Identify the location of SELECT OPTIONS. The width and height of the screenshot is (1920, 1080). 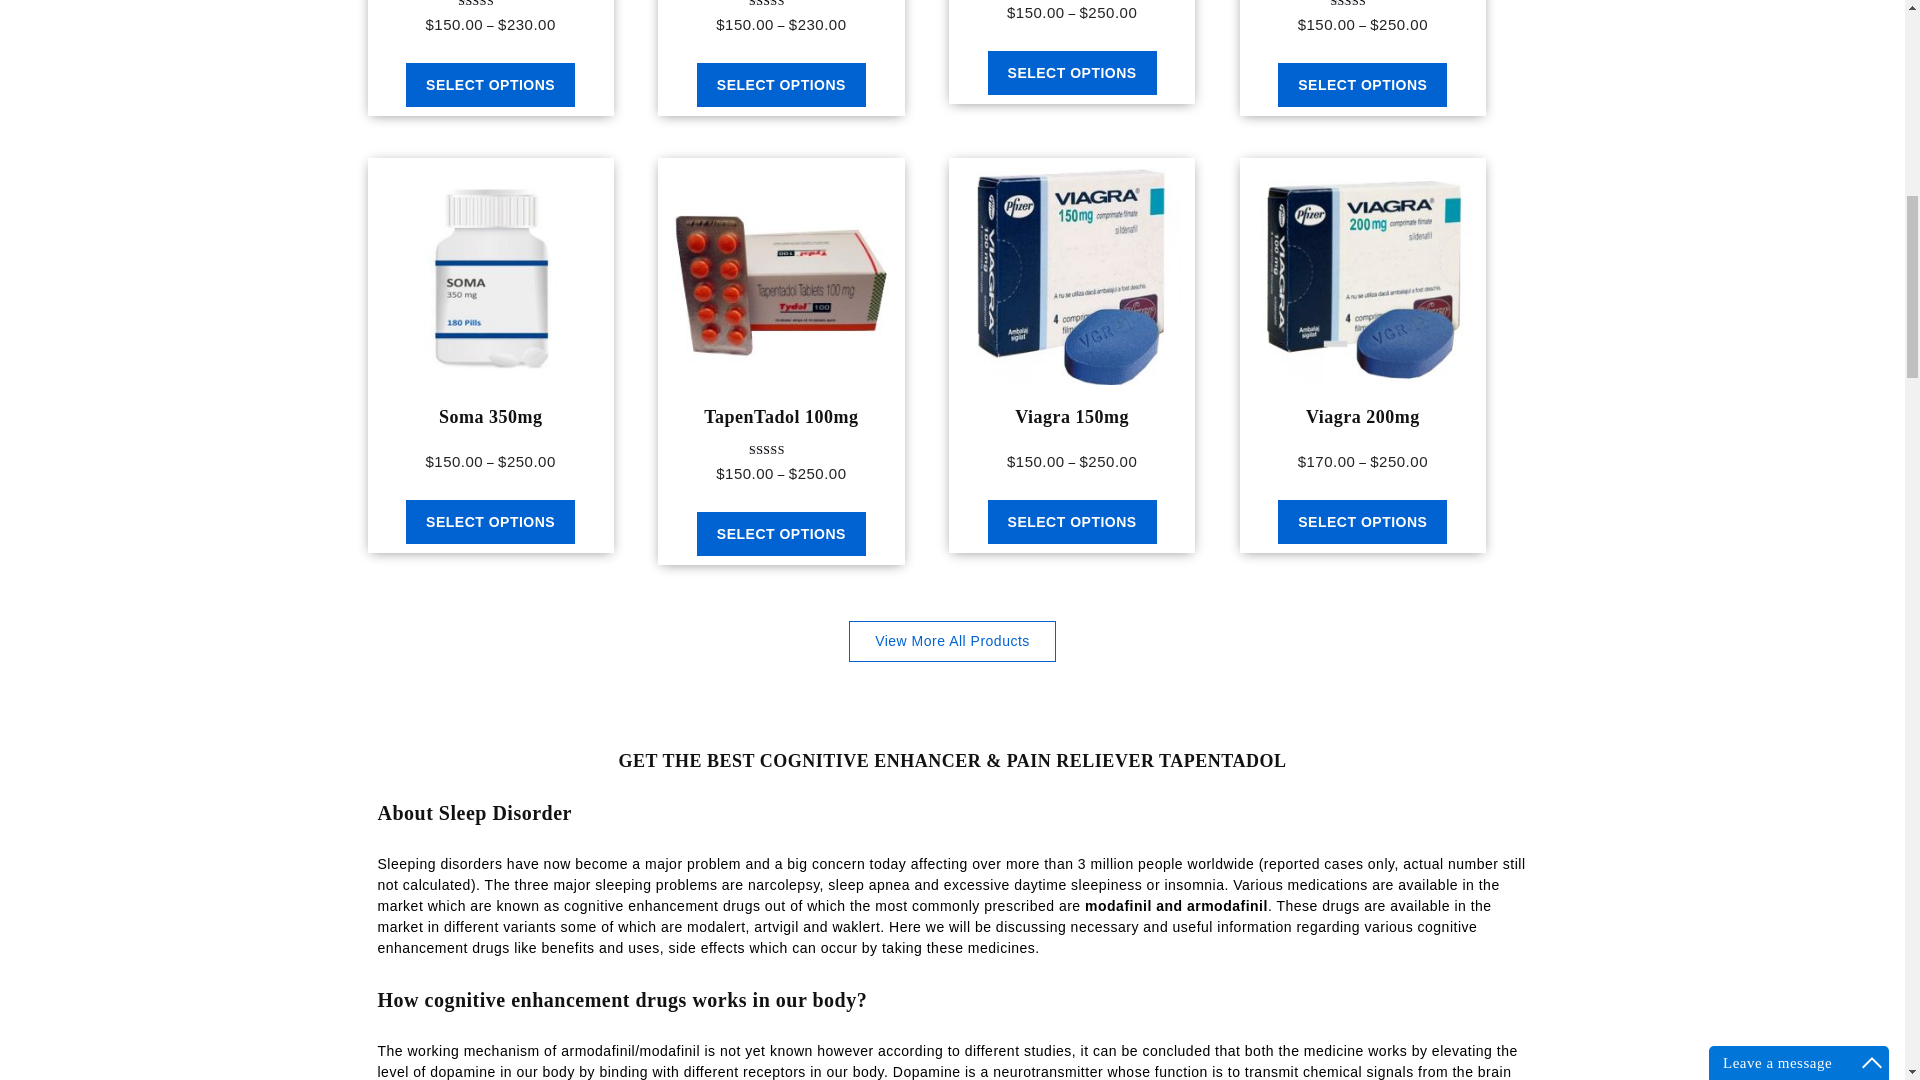
(1362, 84).